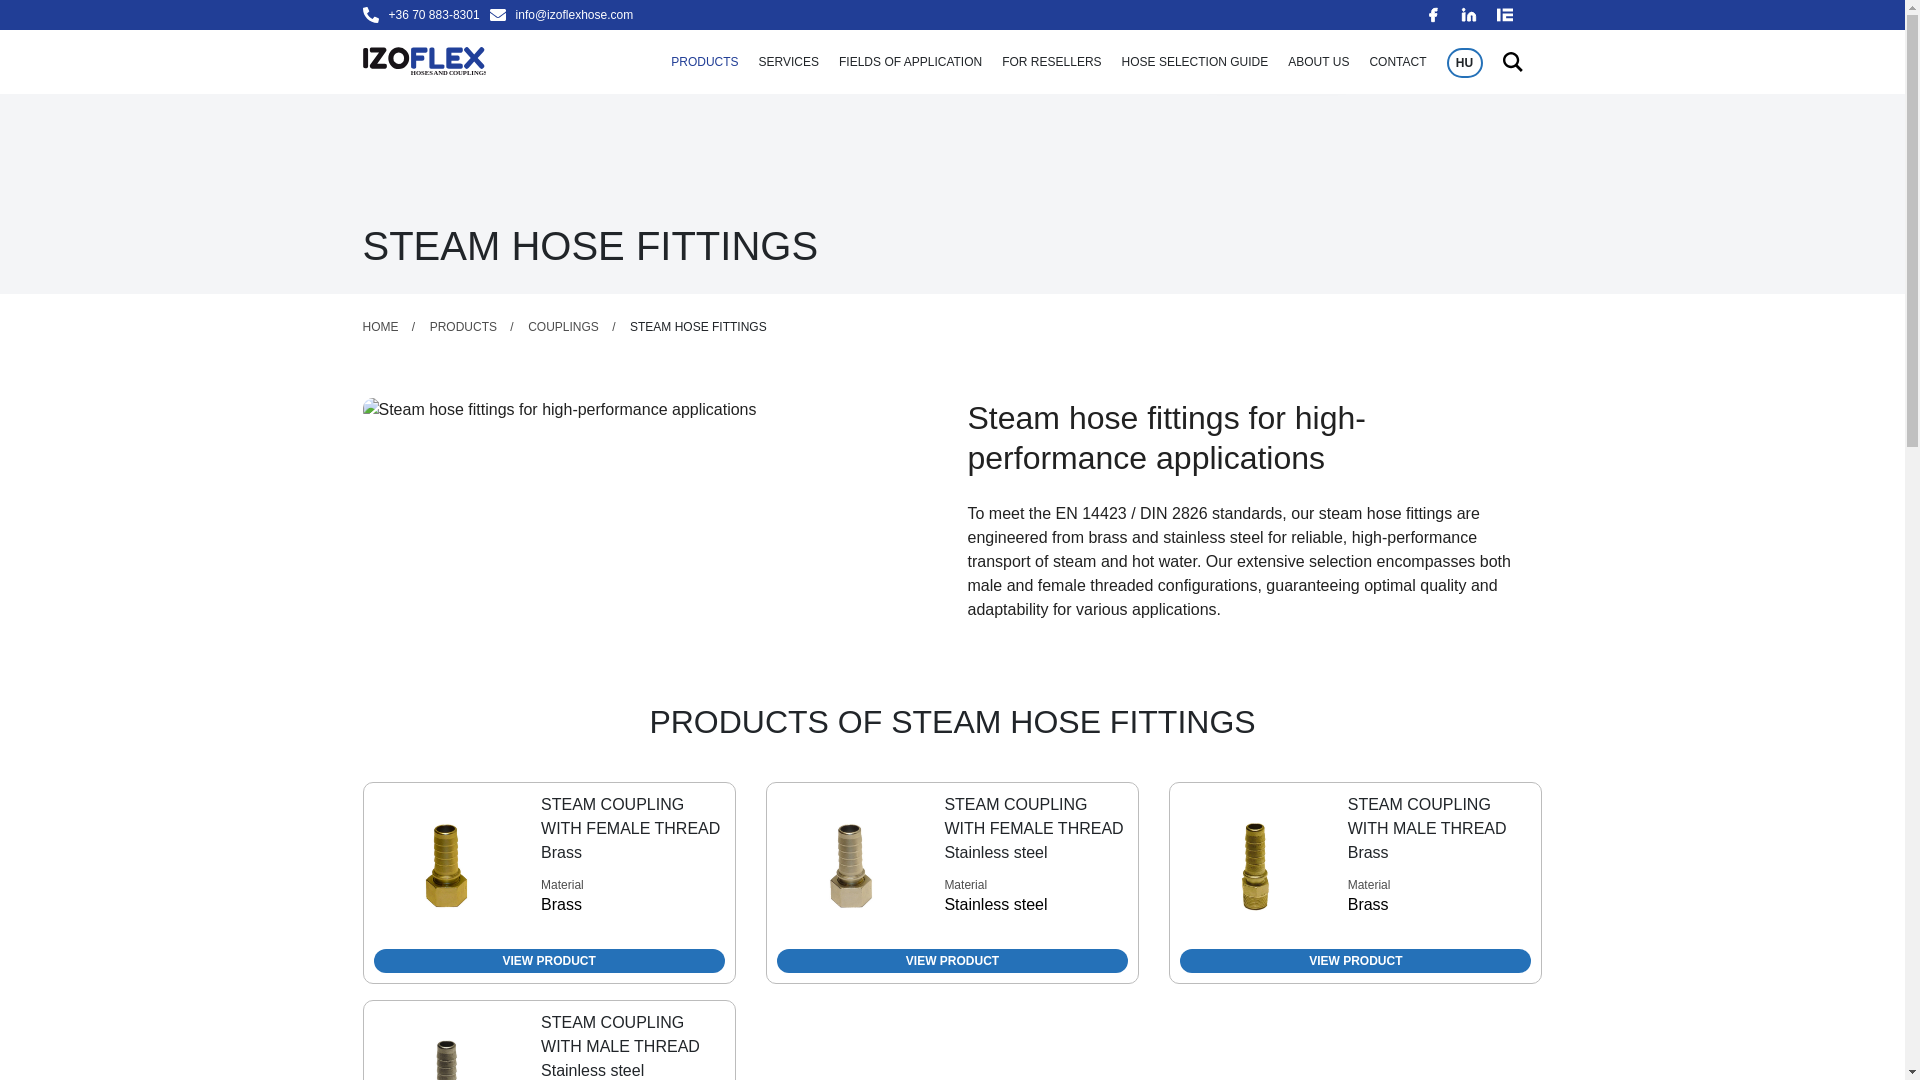 This screenshot has height=1080, width=1920. I want to click on SERVICES, so click(788, 62).